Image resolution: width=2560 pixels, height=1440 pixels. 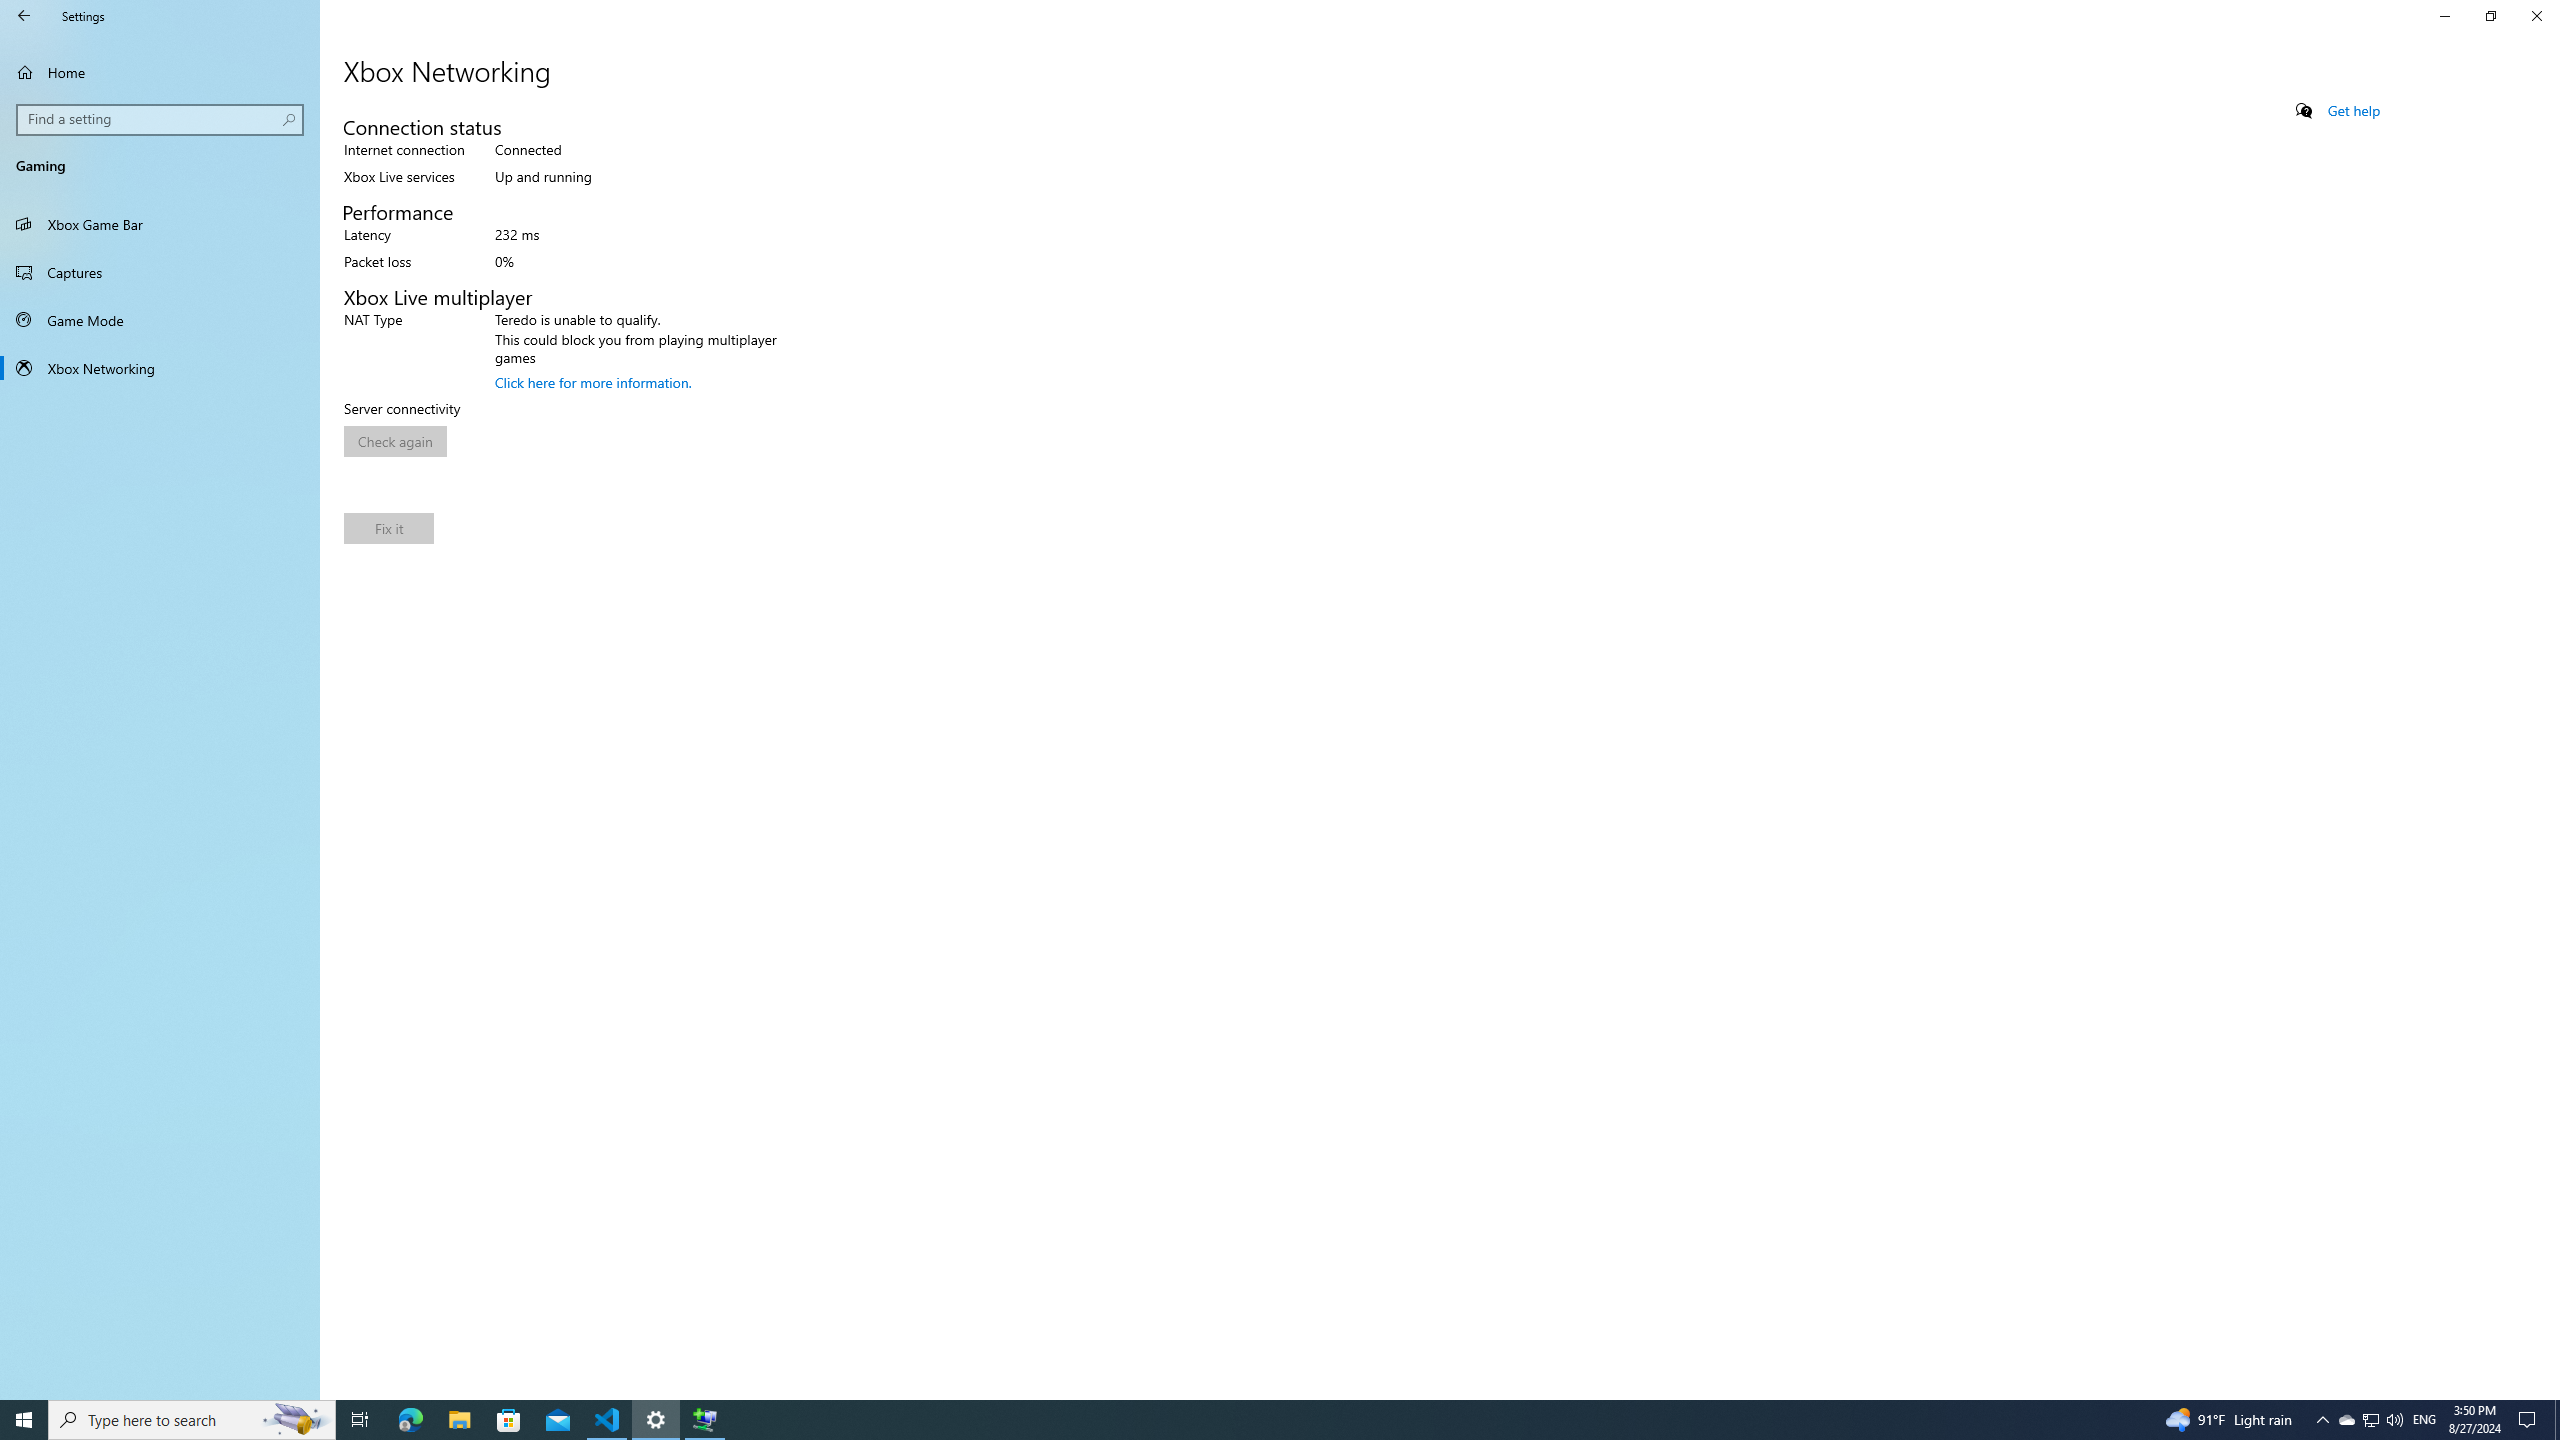 What do you see at coordinates (592, 382) in the screenshot?
I see `File Explorer` at bounding box center [592, 382].